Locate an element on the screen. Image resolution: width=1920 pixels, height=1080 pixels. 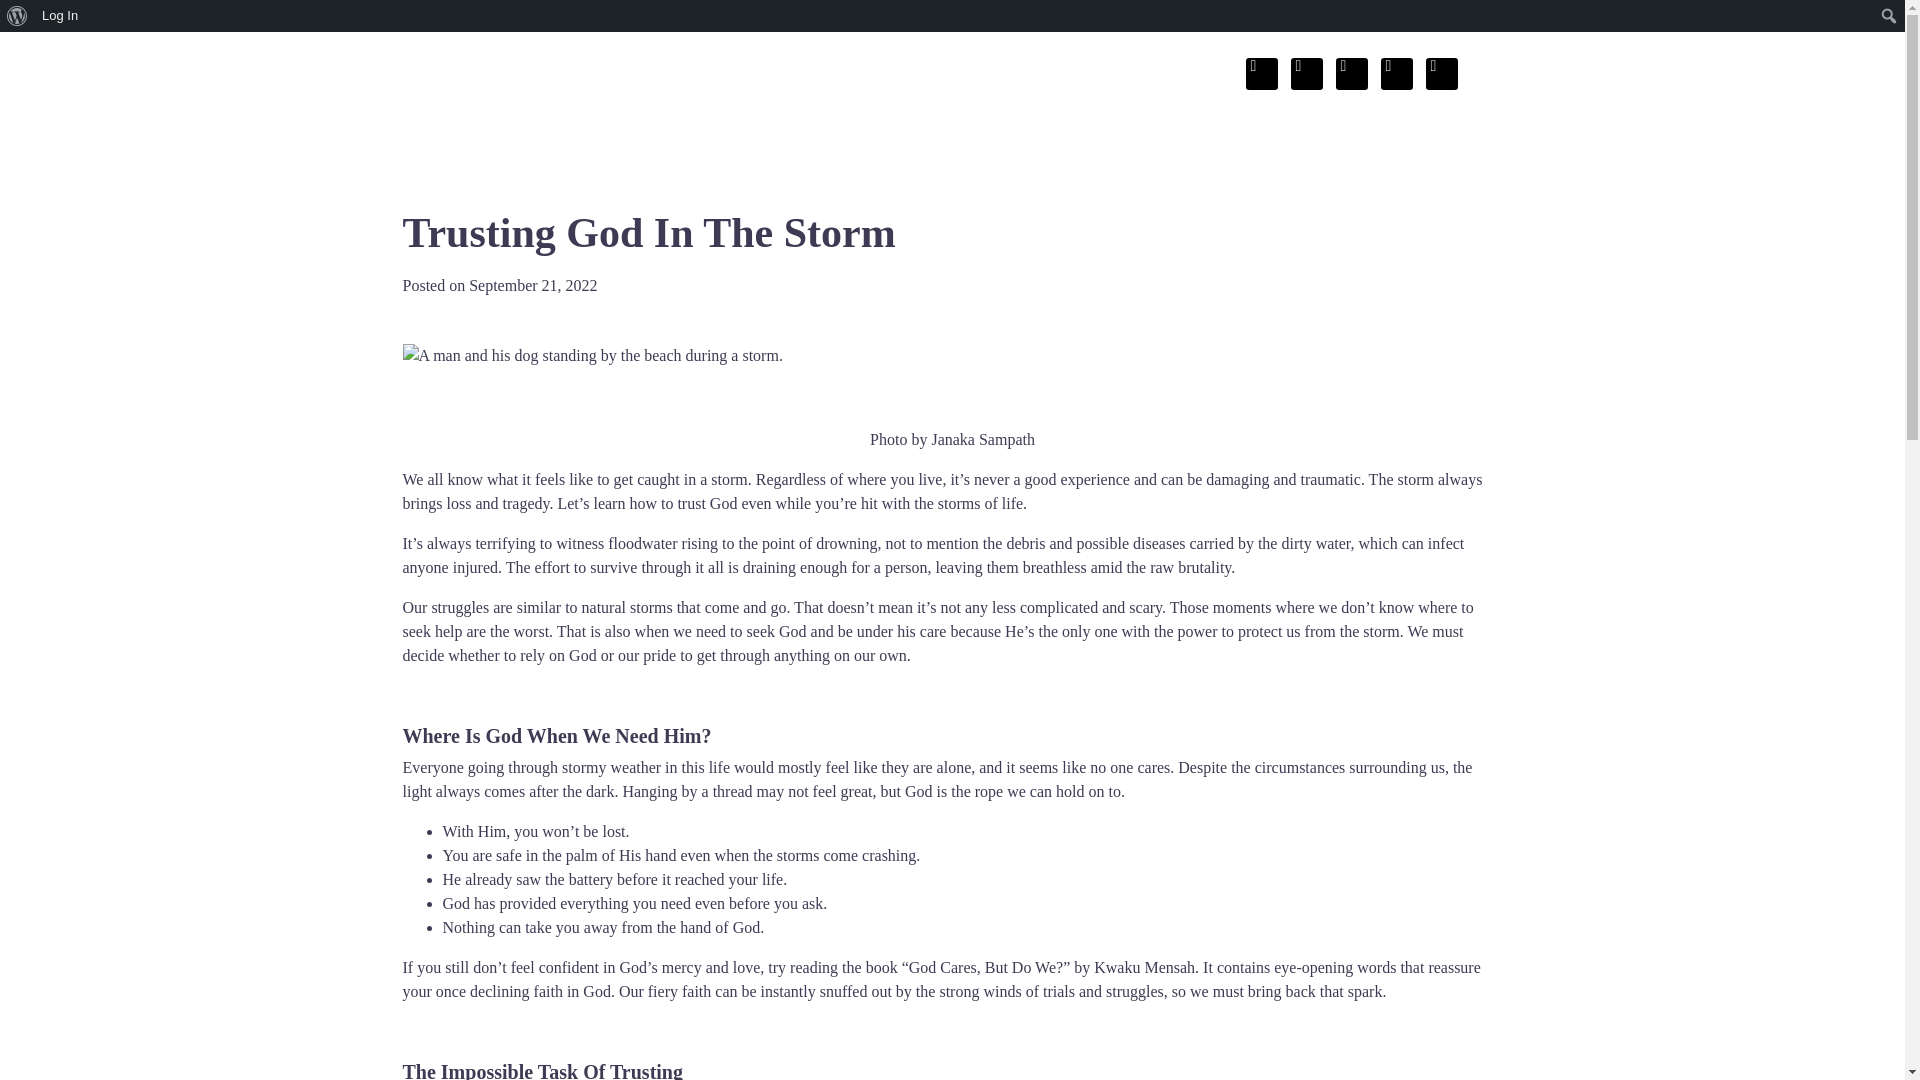
Members is located at coordinates (1377, 150).